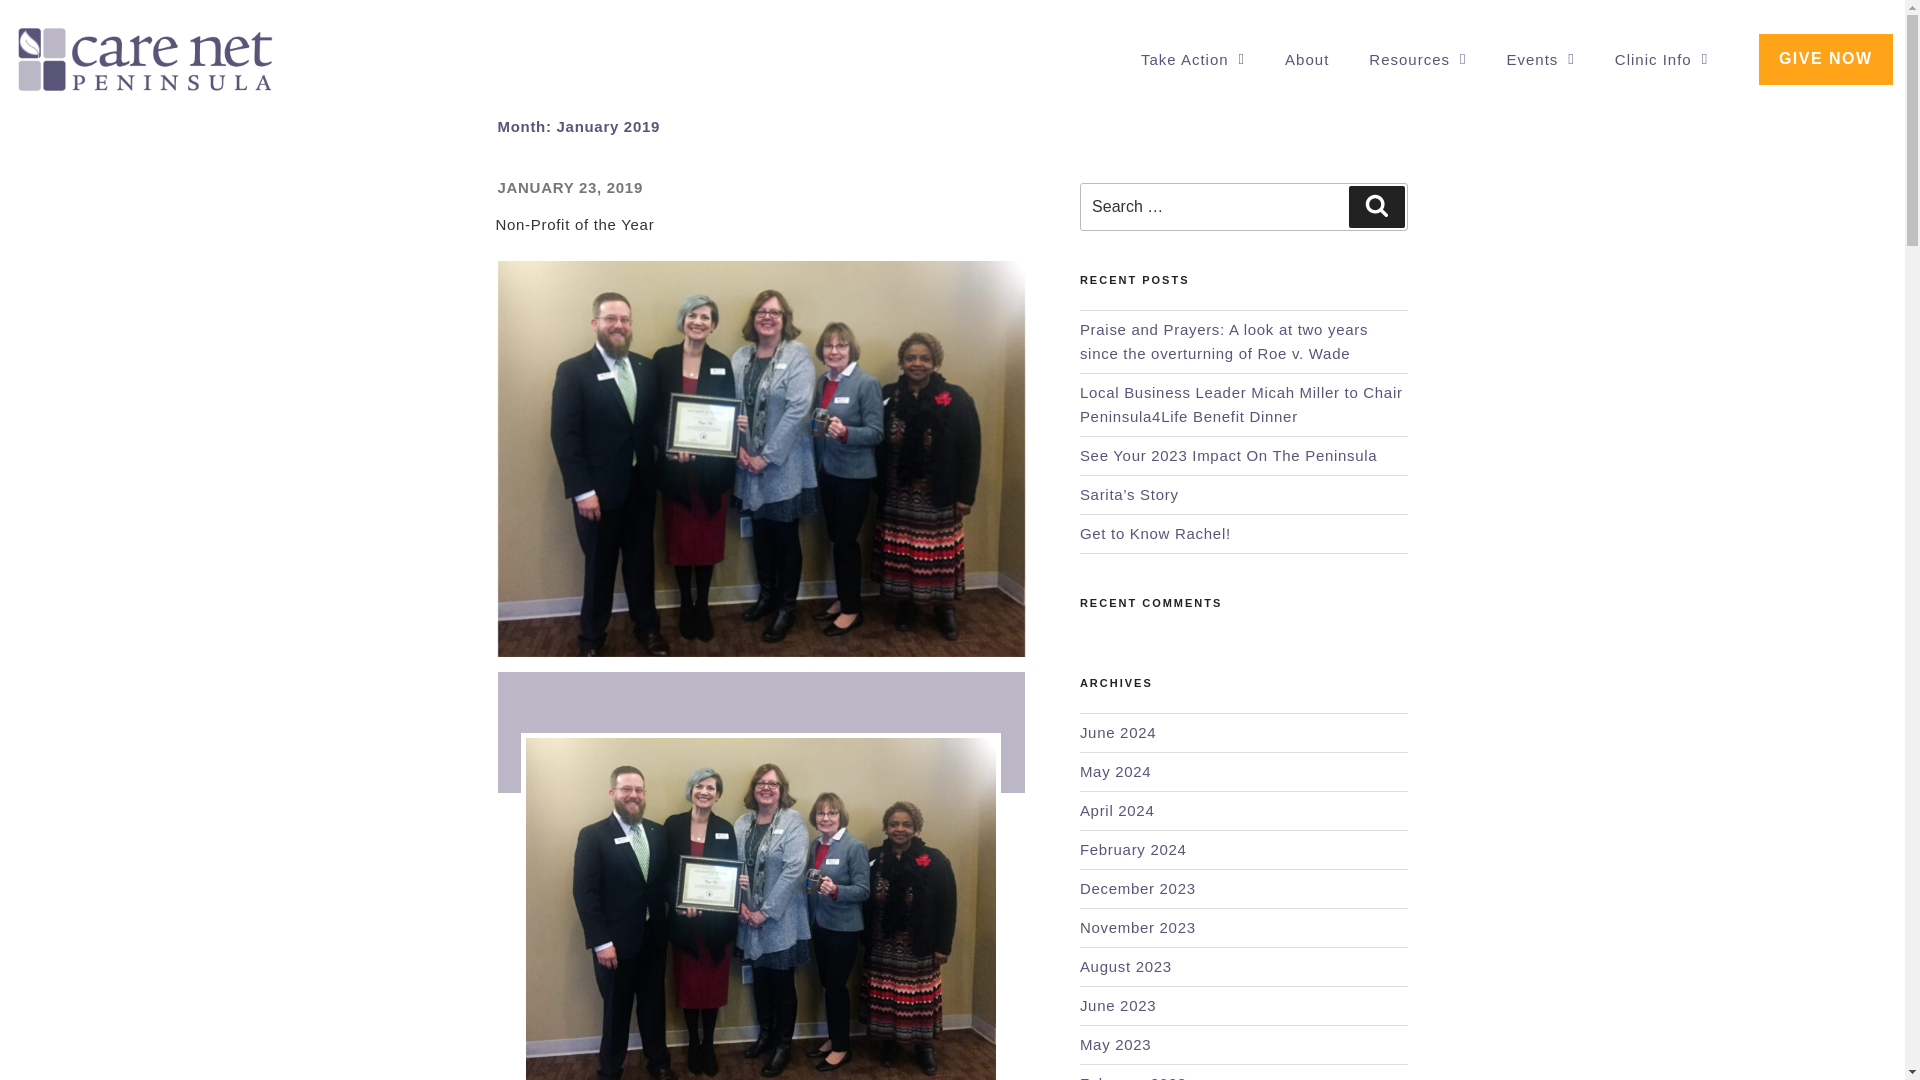 Image resolution: width=1920 pixels, height=1080 pixels. I want to click on Clinic Info, so click(1662, 60).